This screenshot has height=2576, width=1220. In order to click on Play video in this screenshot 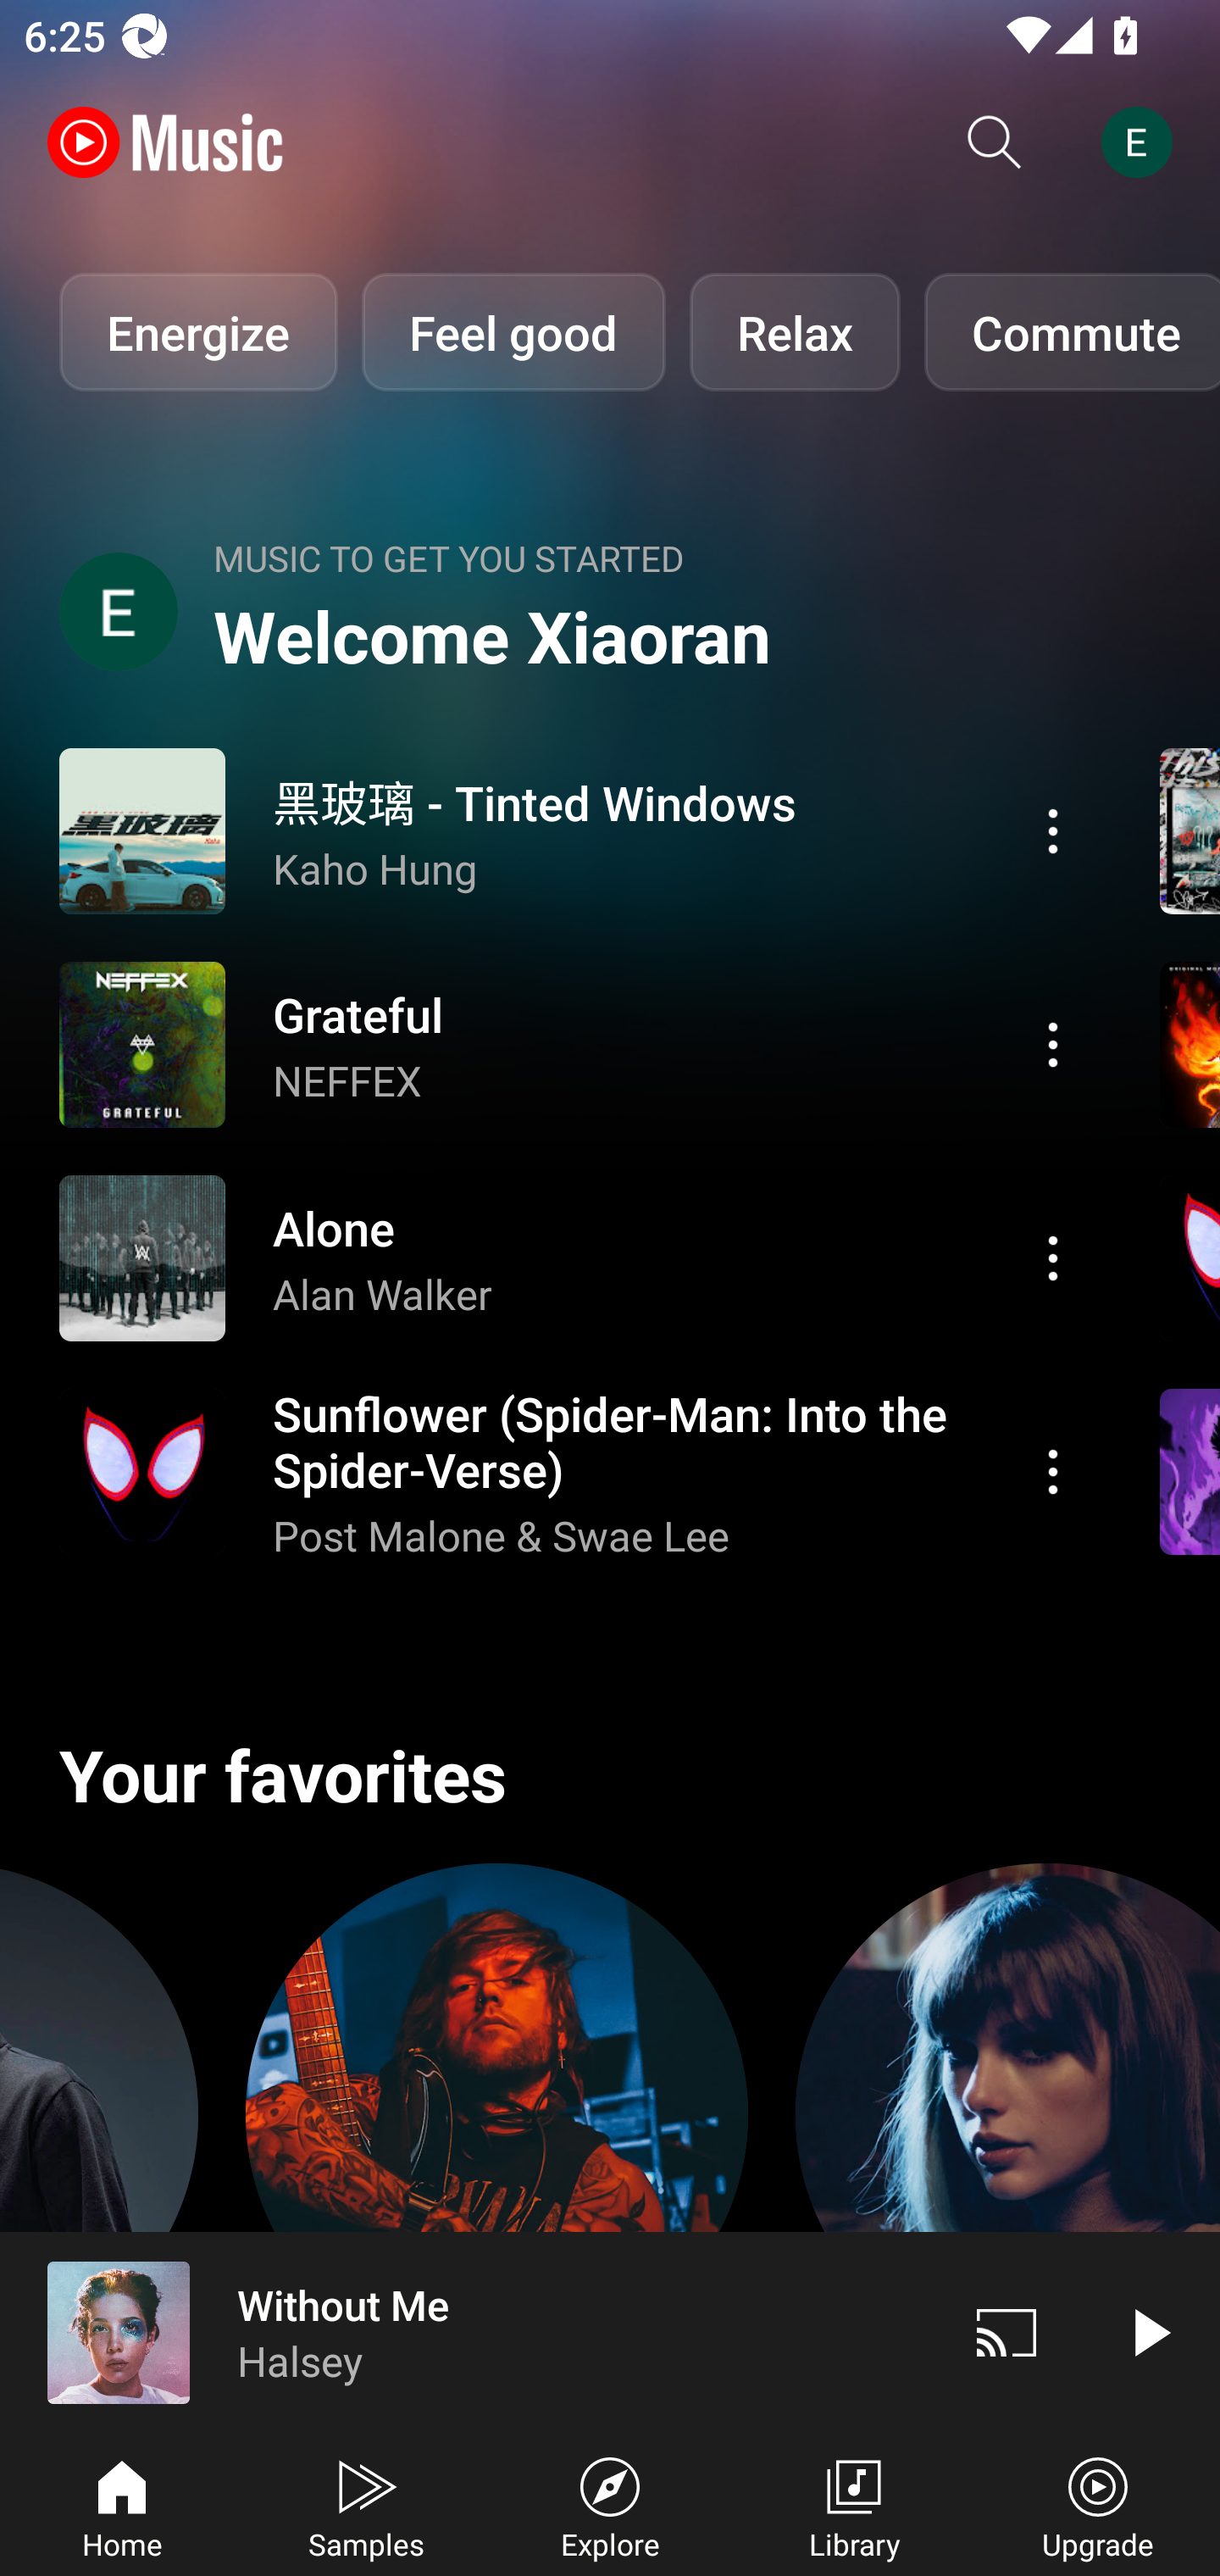, I will do `click(1149, 2332)`.